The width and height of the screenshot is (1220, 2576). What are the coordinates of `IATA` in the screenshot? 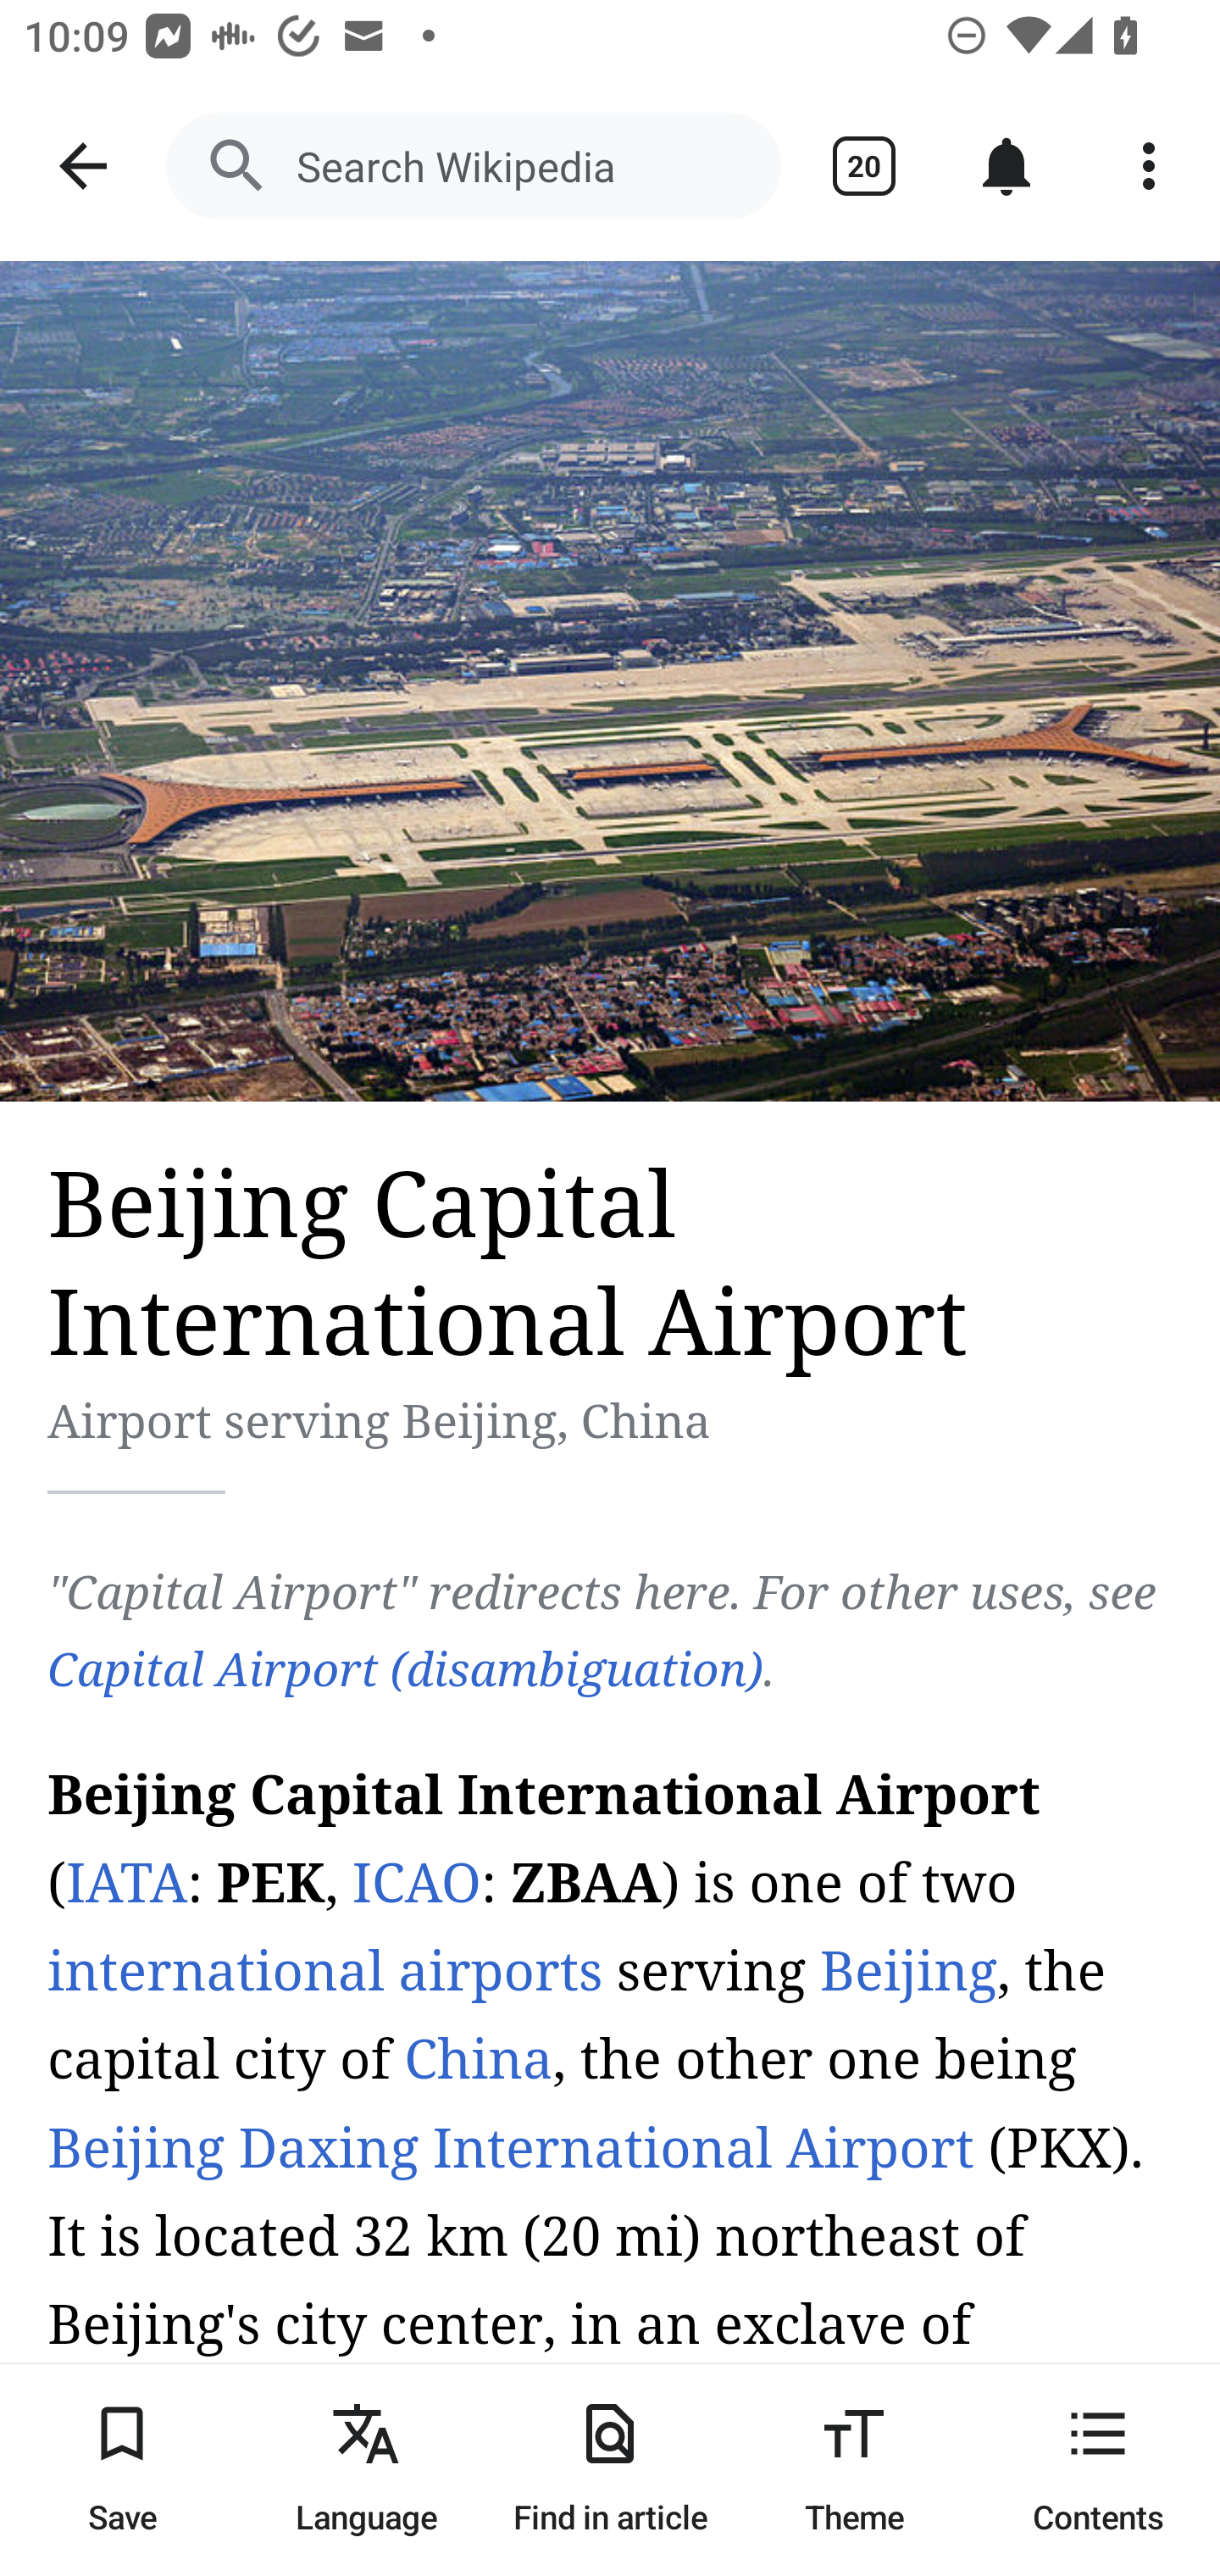 It's located at (127, 1883).